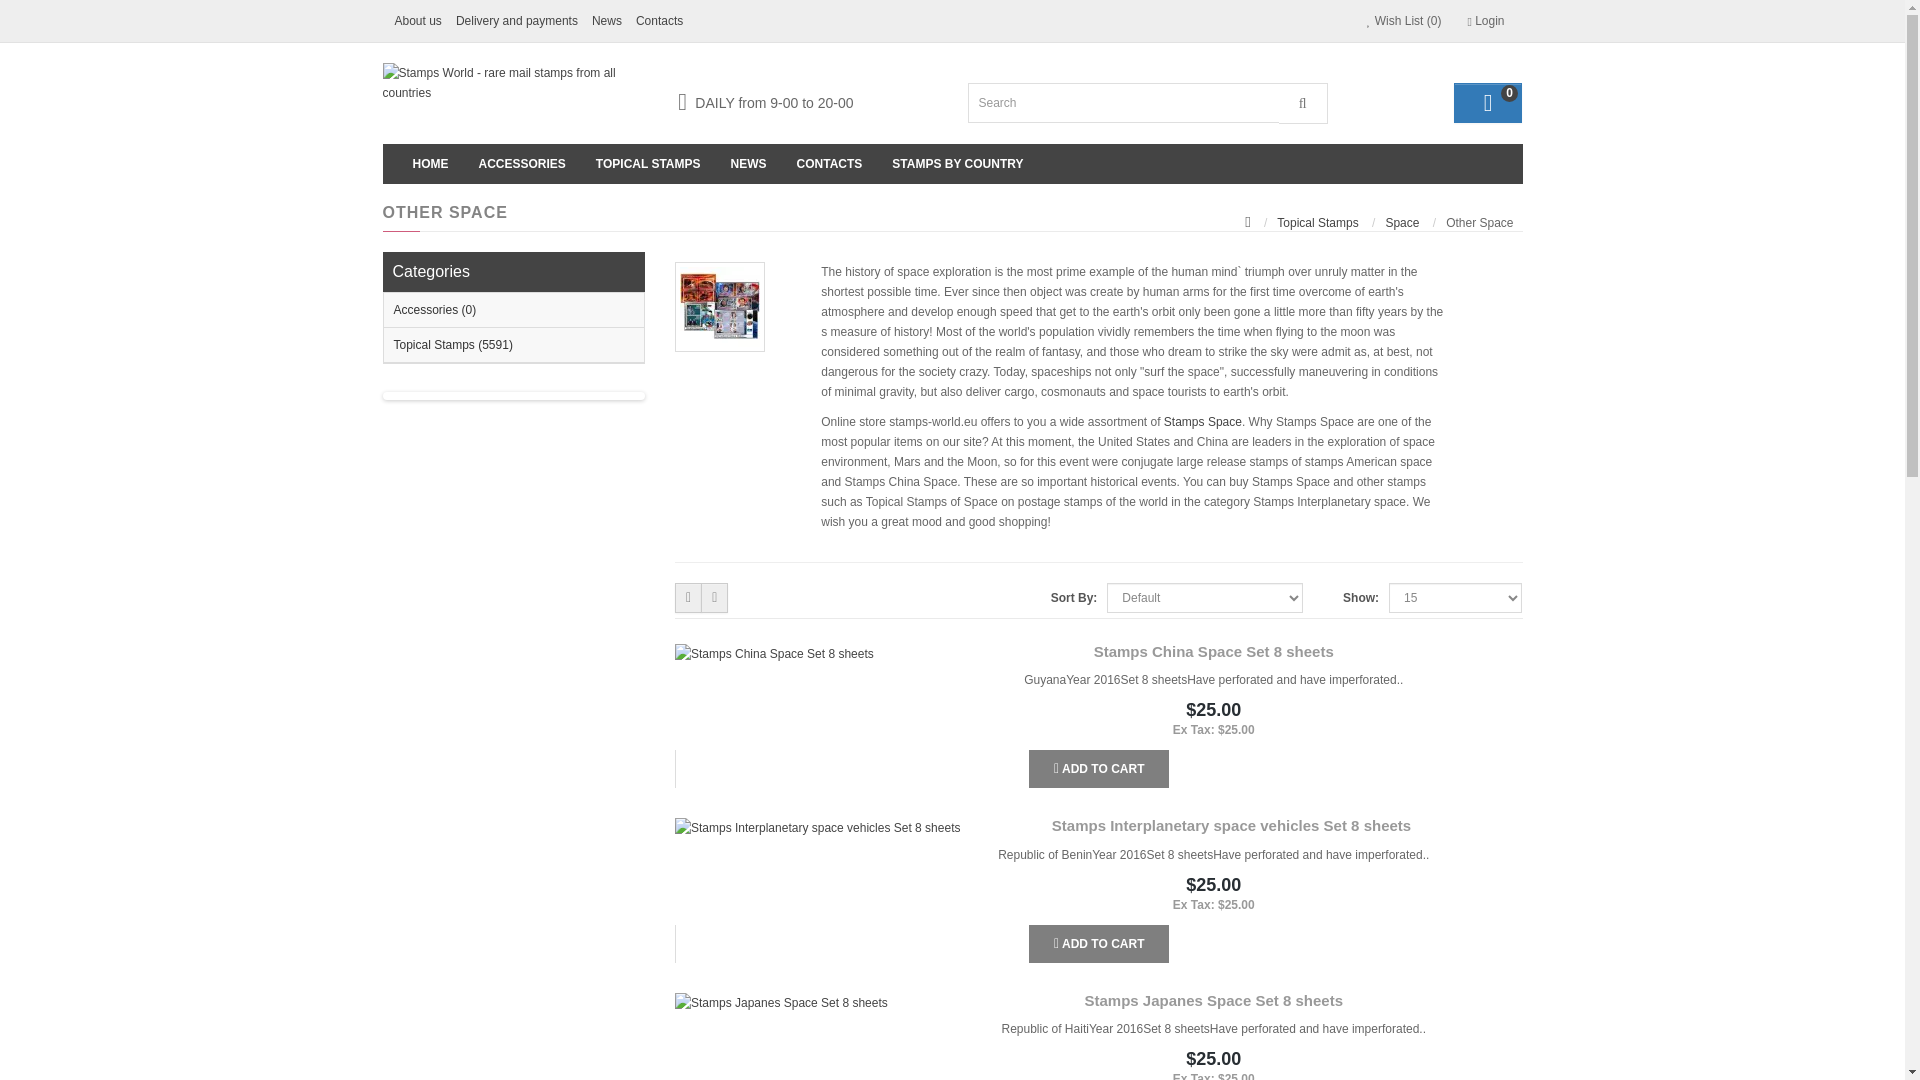 The image size is (1920, 1080). Describe the element at coordinates (714, 598) in the screenshot. I see `Grid` at that location.